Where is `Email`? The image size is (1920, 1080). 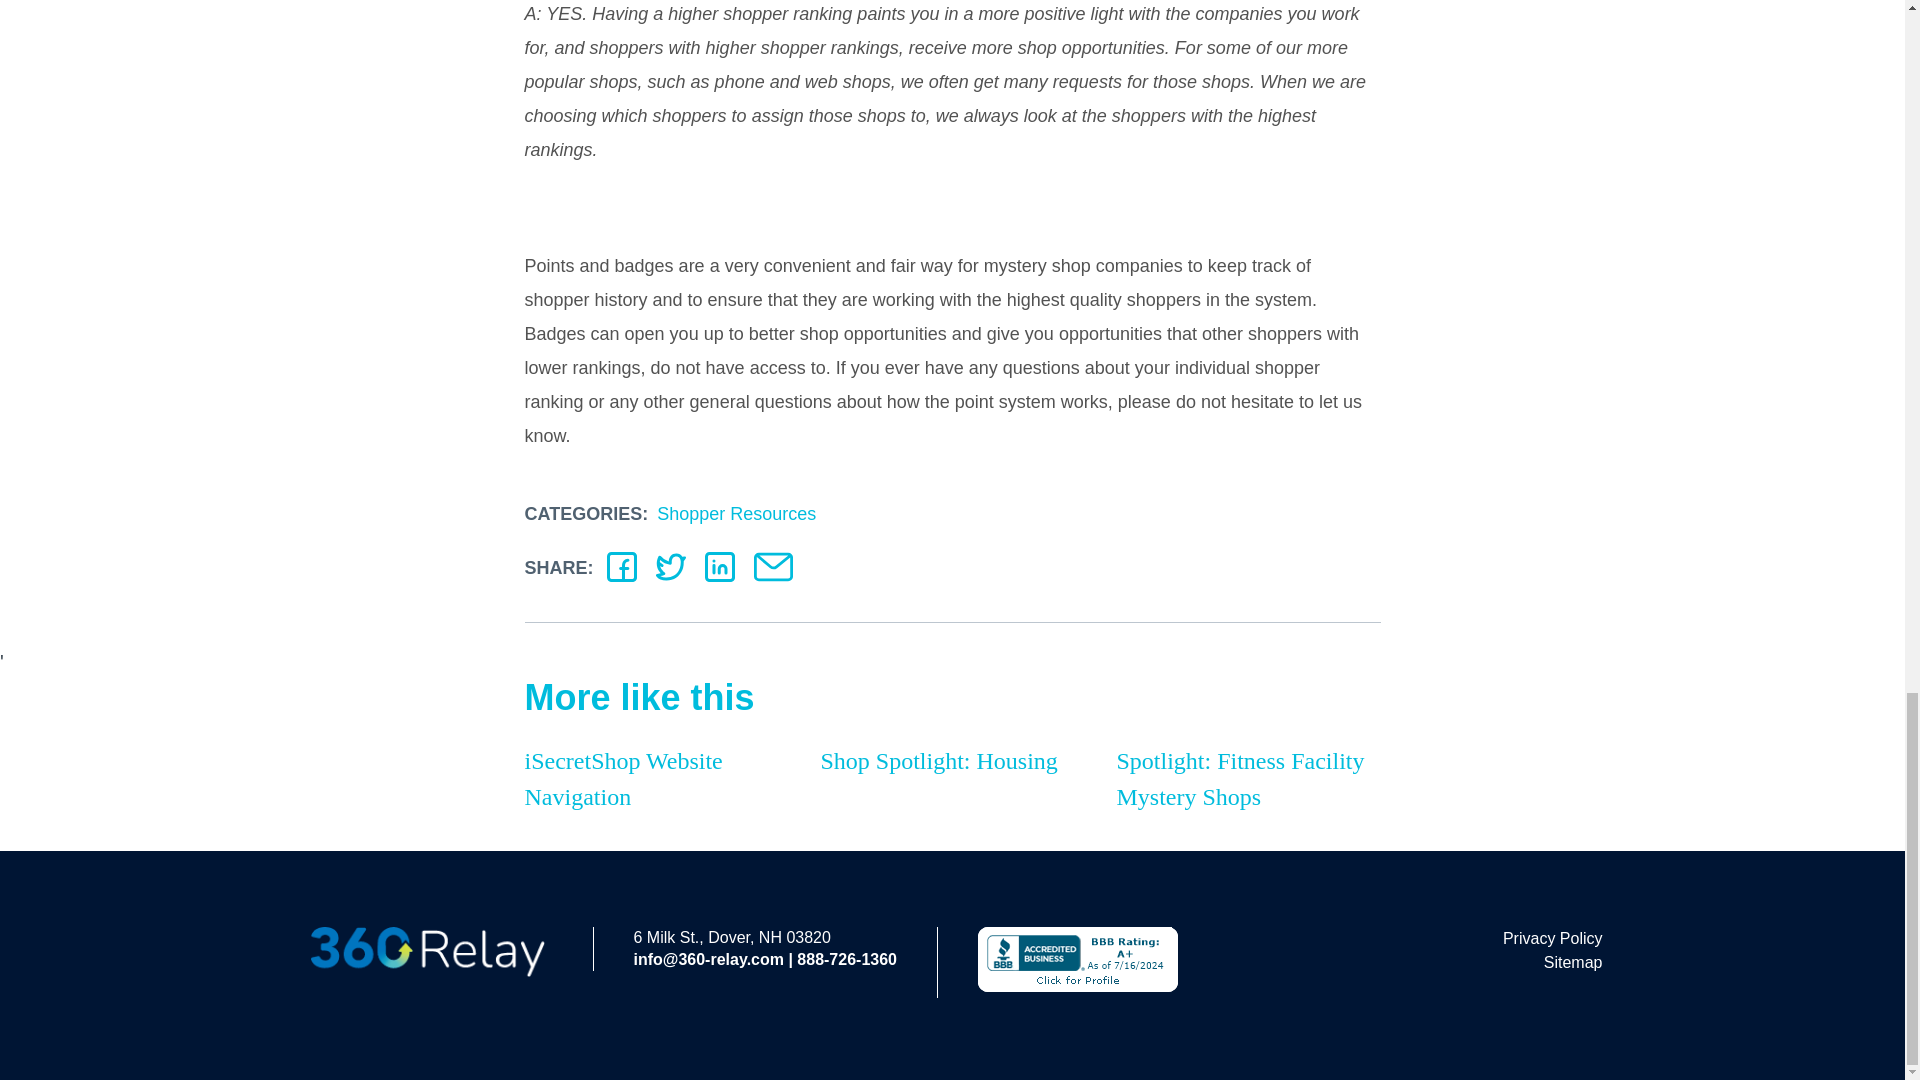 Email is located at coordinates (773, 566).